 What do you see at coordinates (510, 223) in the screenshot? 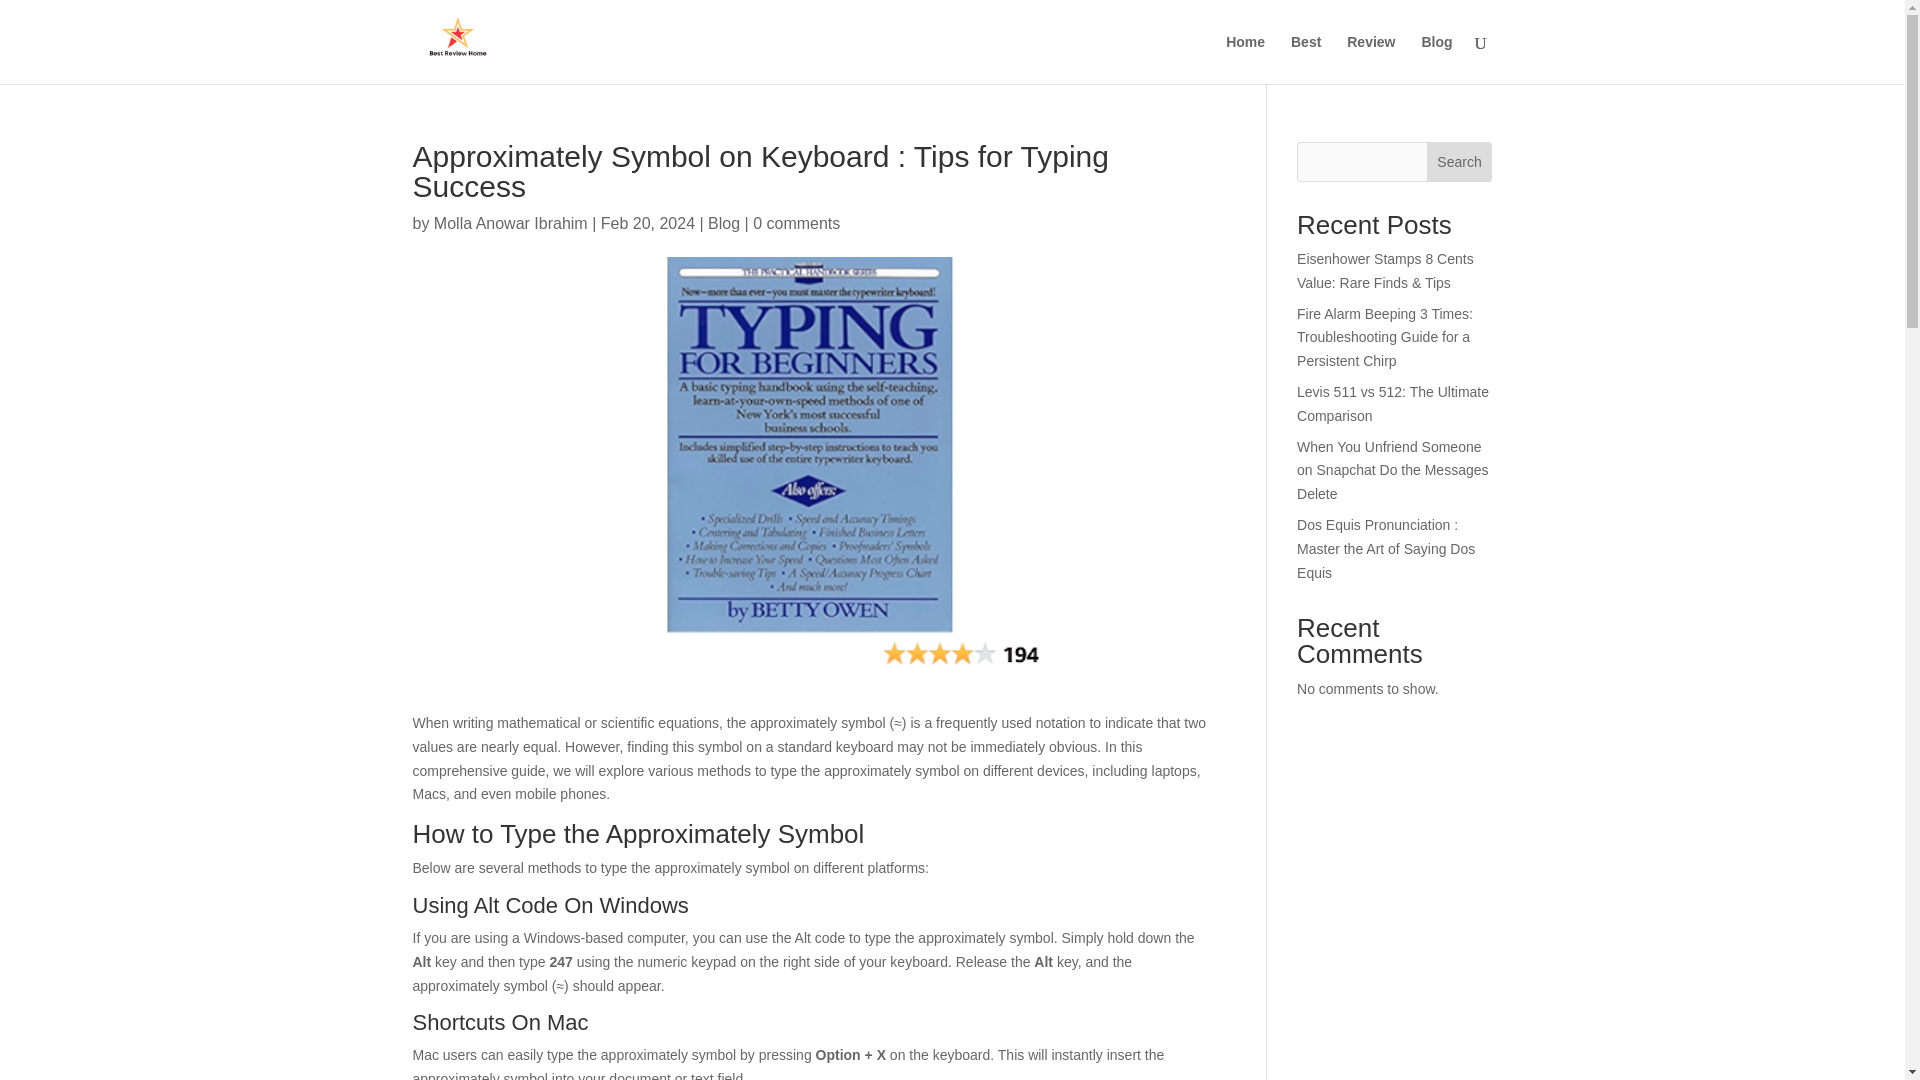
I see `Molla Anowar Ibrahim` at bounding box center [510, 223].